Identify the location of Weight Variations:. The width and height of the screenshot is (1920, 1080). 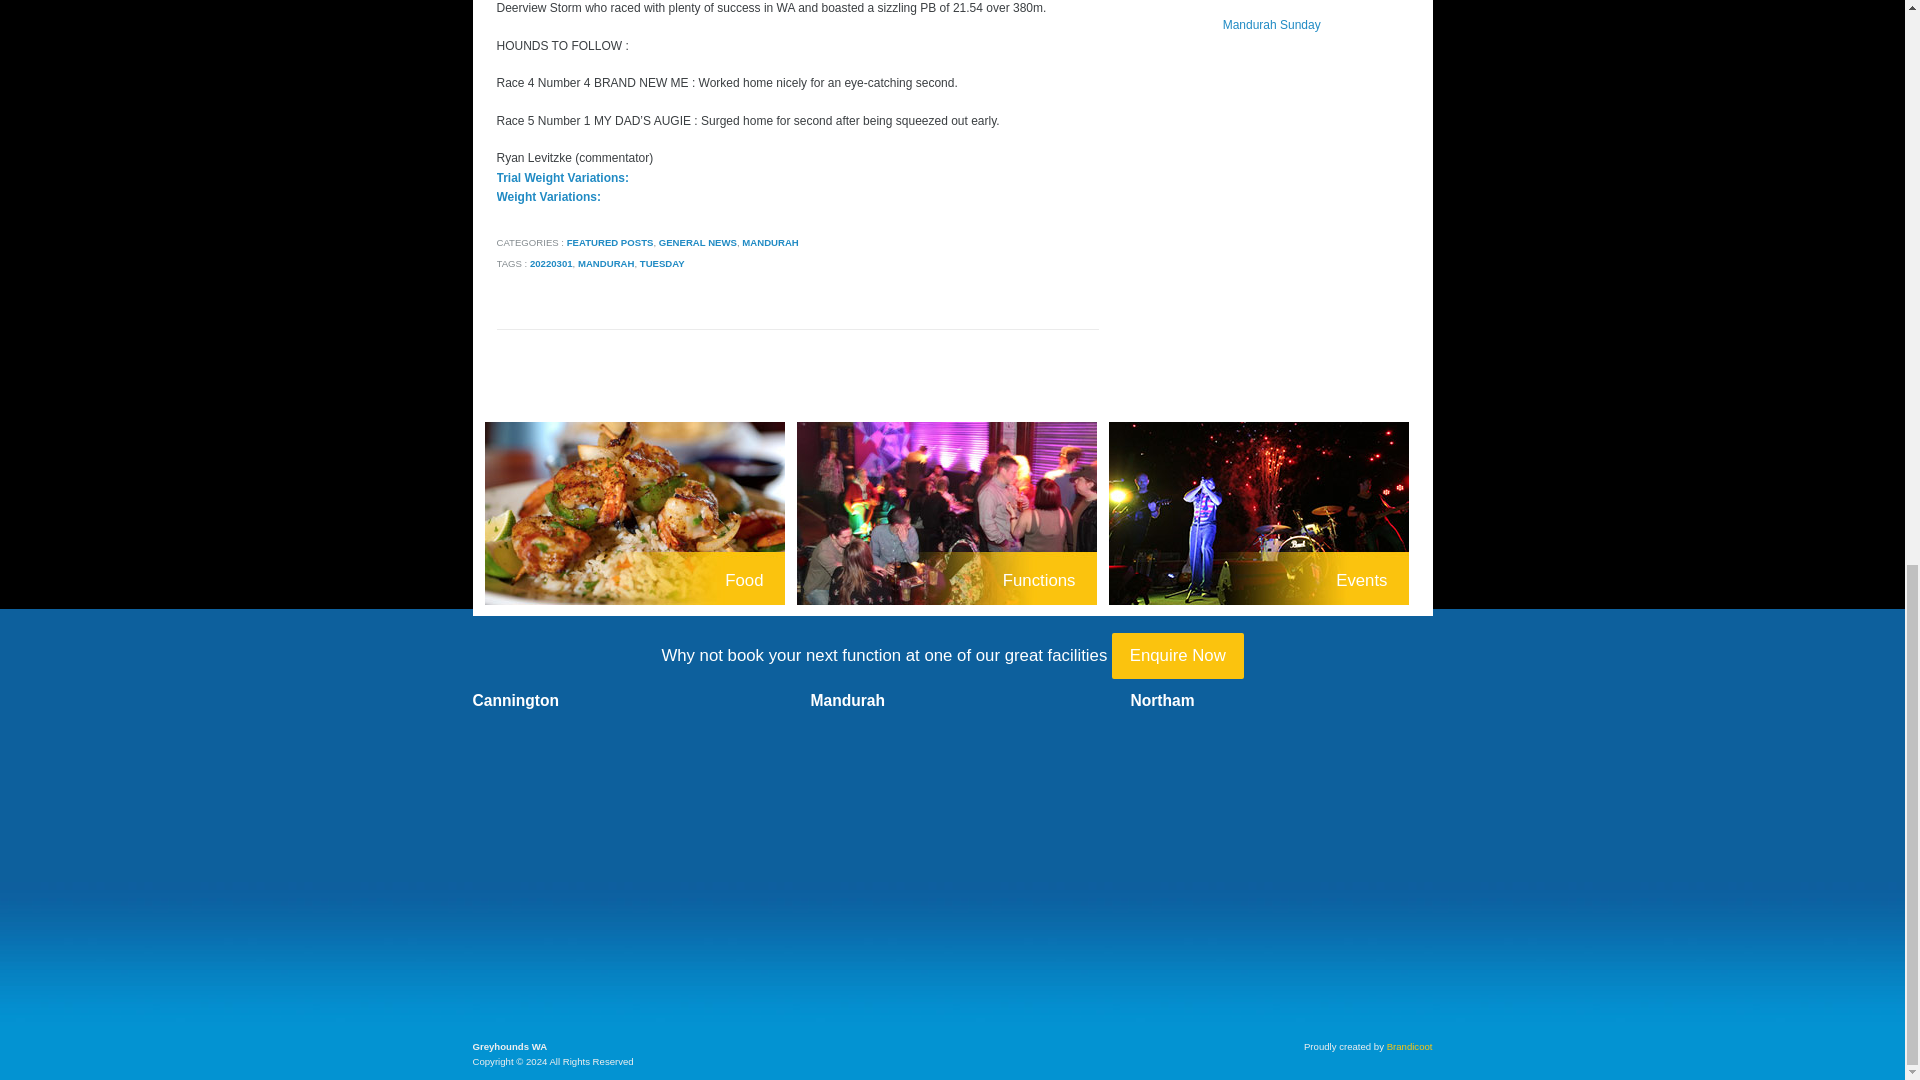
(547, 197).